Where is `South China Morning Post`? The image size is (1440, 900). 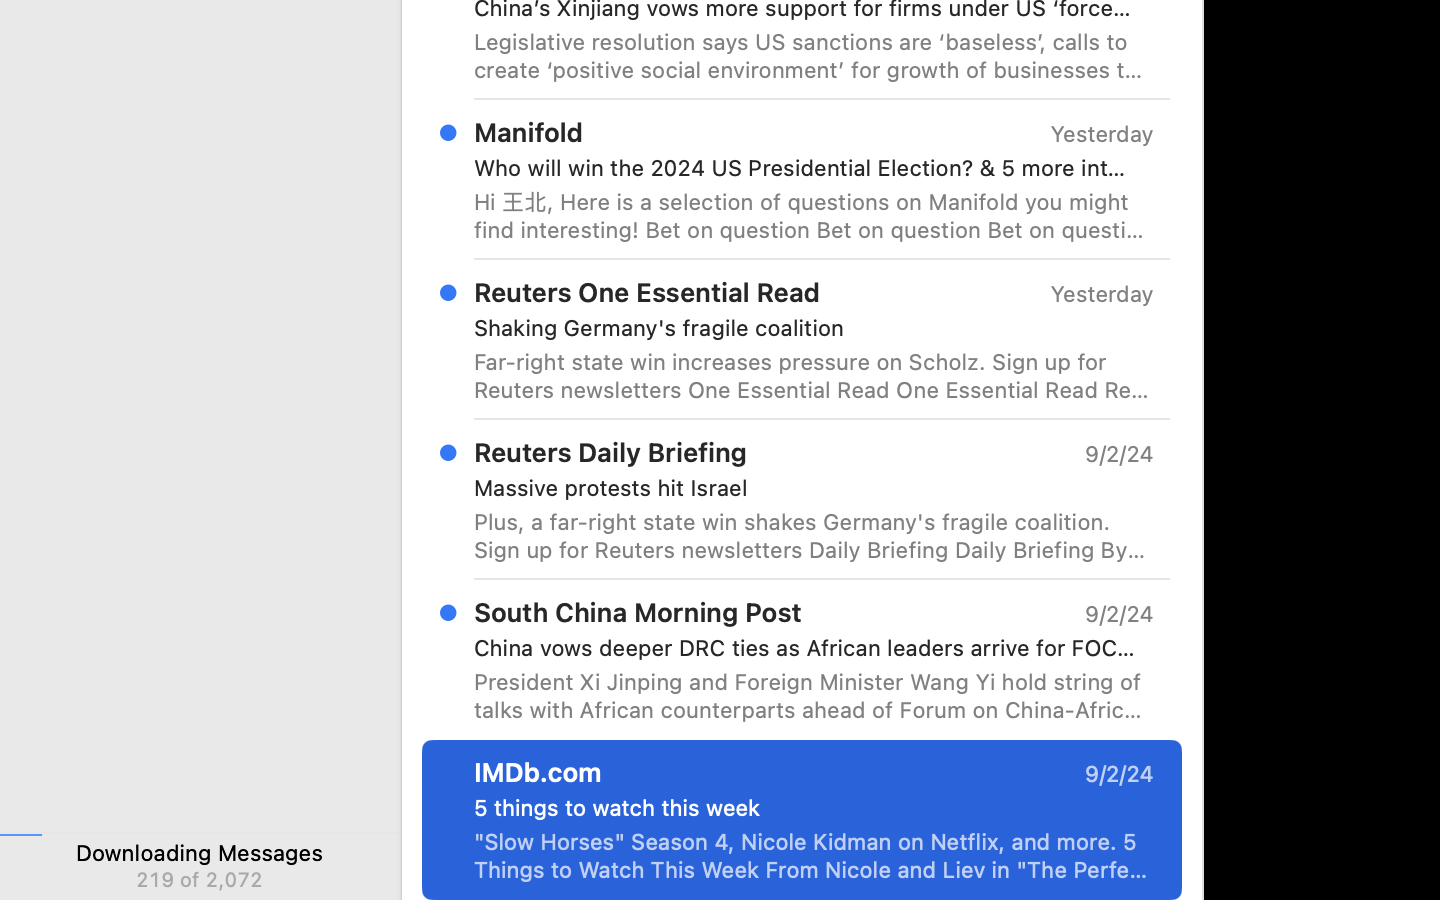
South China Morning Post is located at coordinates (638, 612).